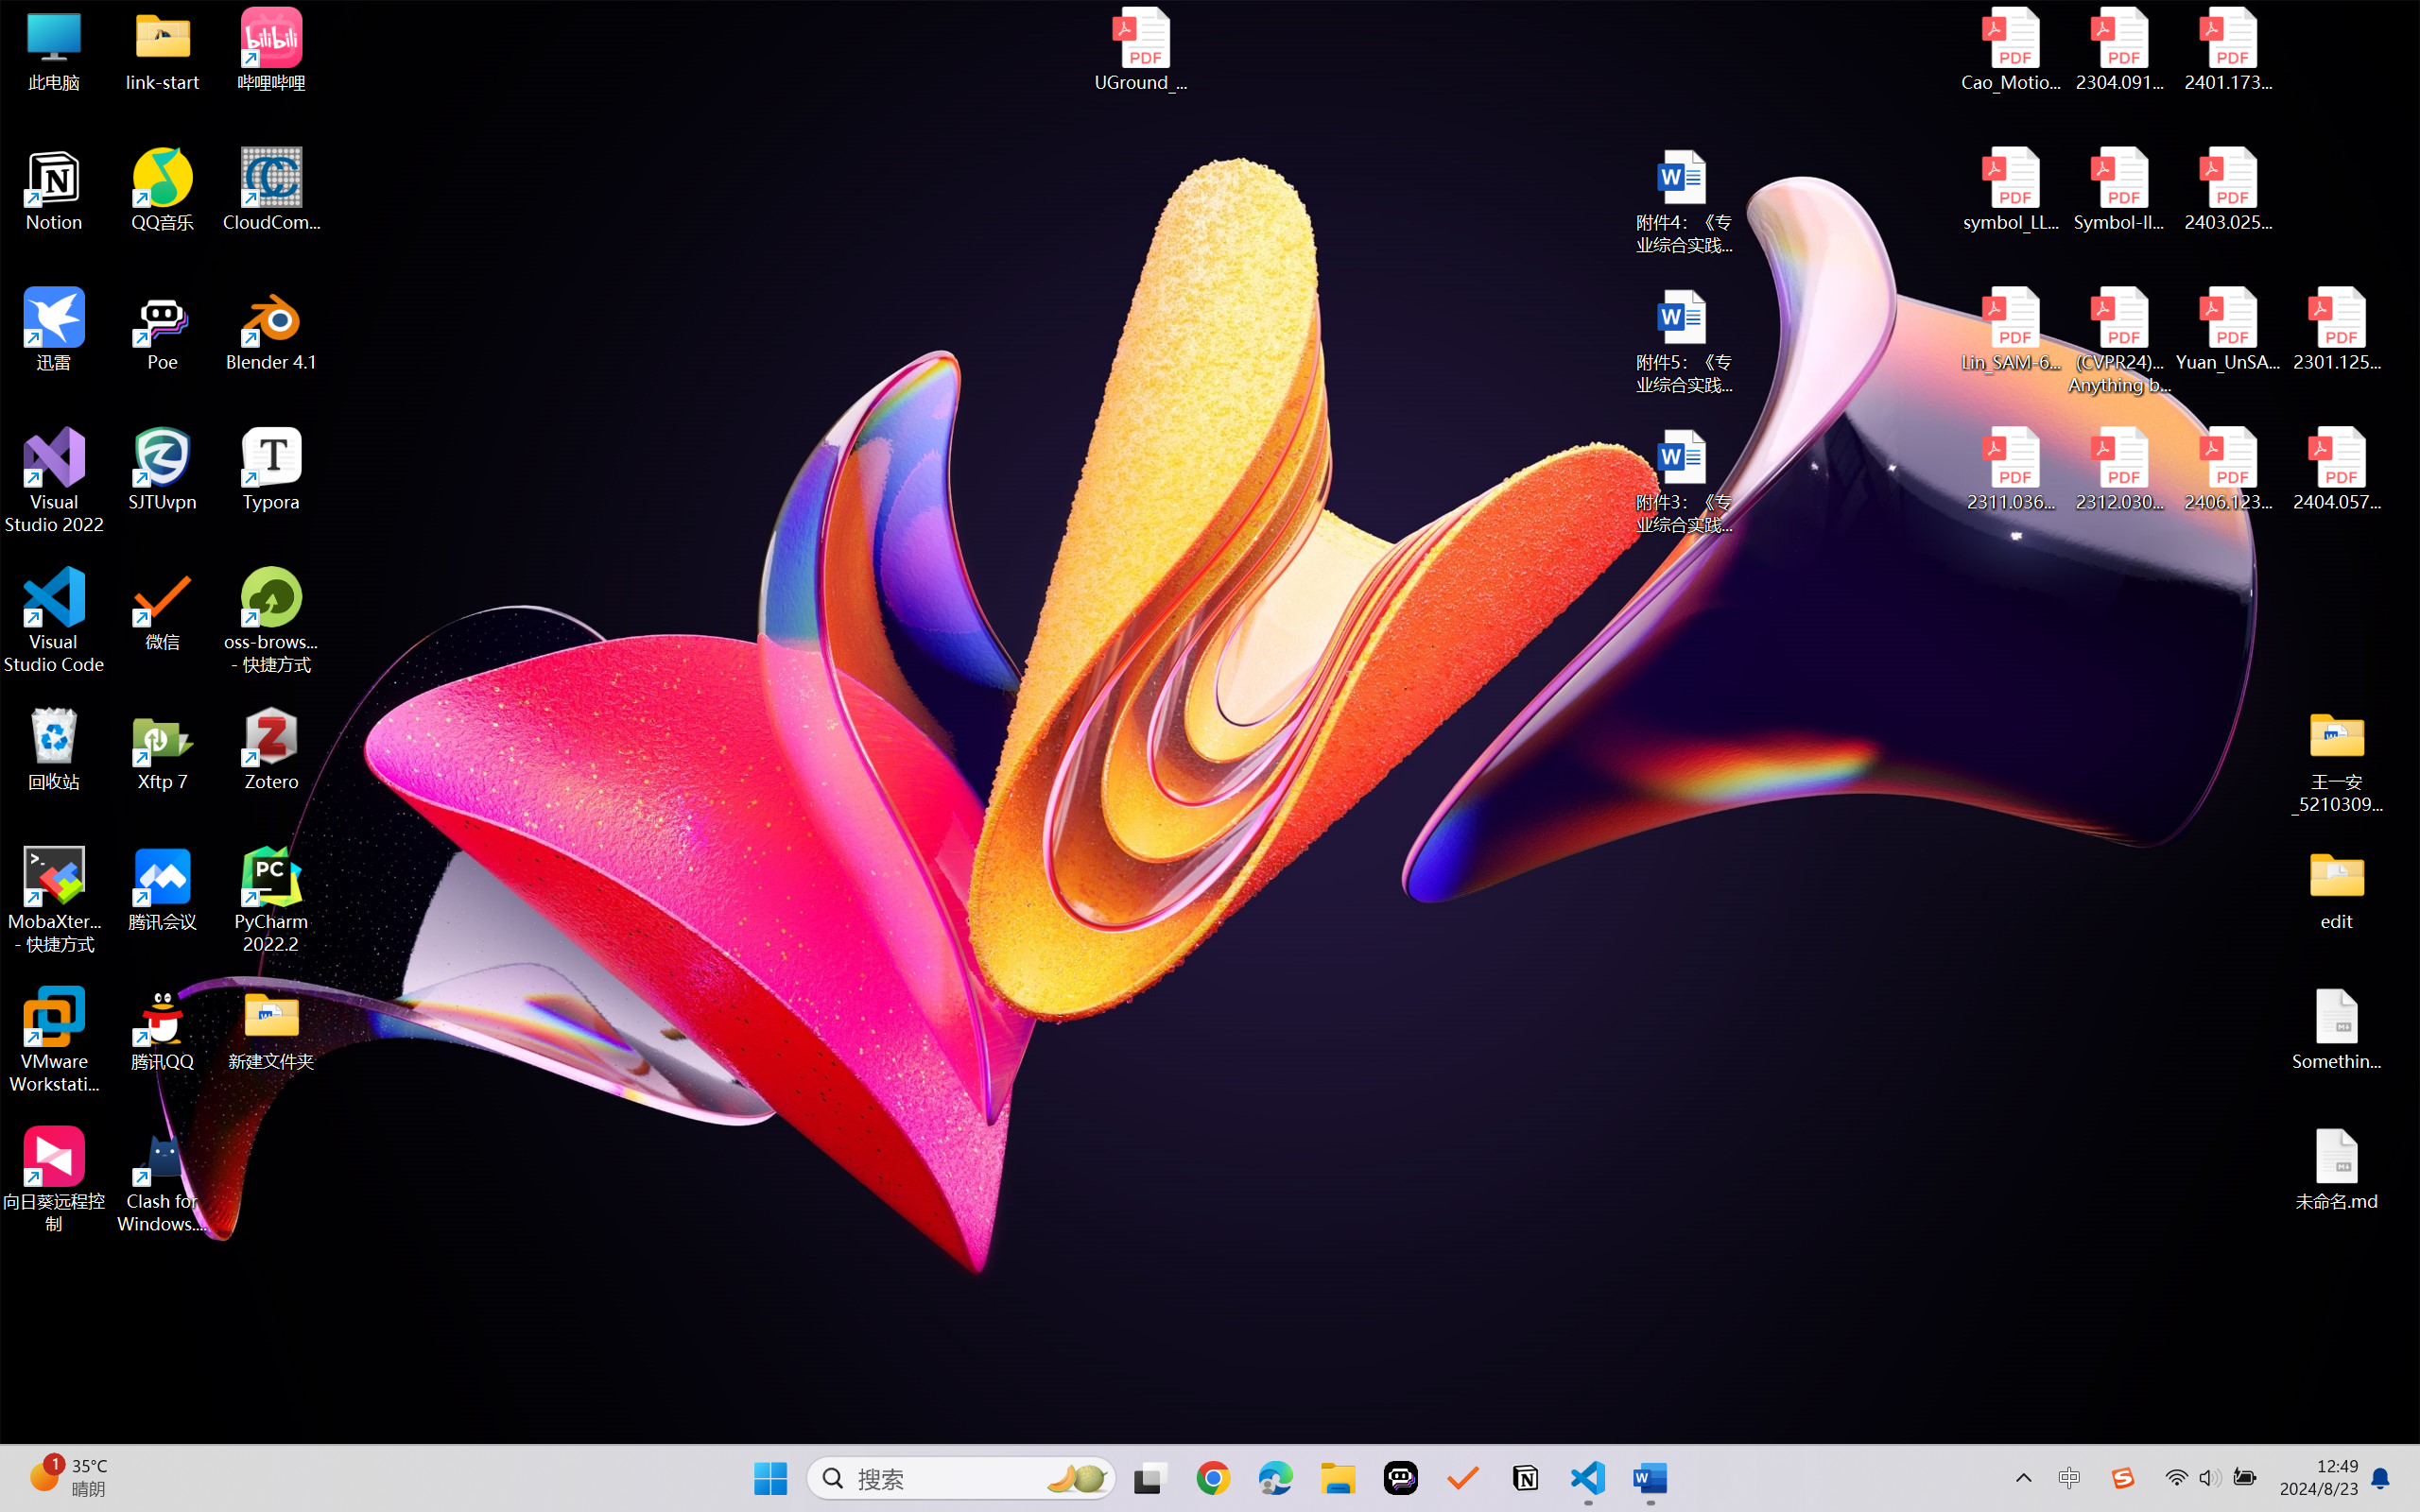  What do you see at coordinates (272, 470) in the screenshot?
I see `Typora` at bounding box center [272, 470].